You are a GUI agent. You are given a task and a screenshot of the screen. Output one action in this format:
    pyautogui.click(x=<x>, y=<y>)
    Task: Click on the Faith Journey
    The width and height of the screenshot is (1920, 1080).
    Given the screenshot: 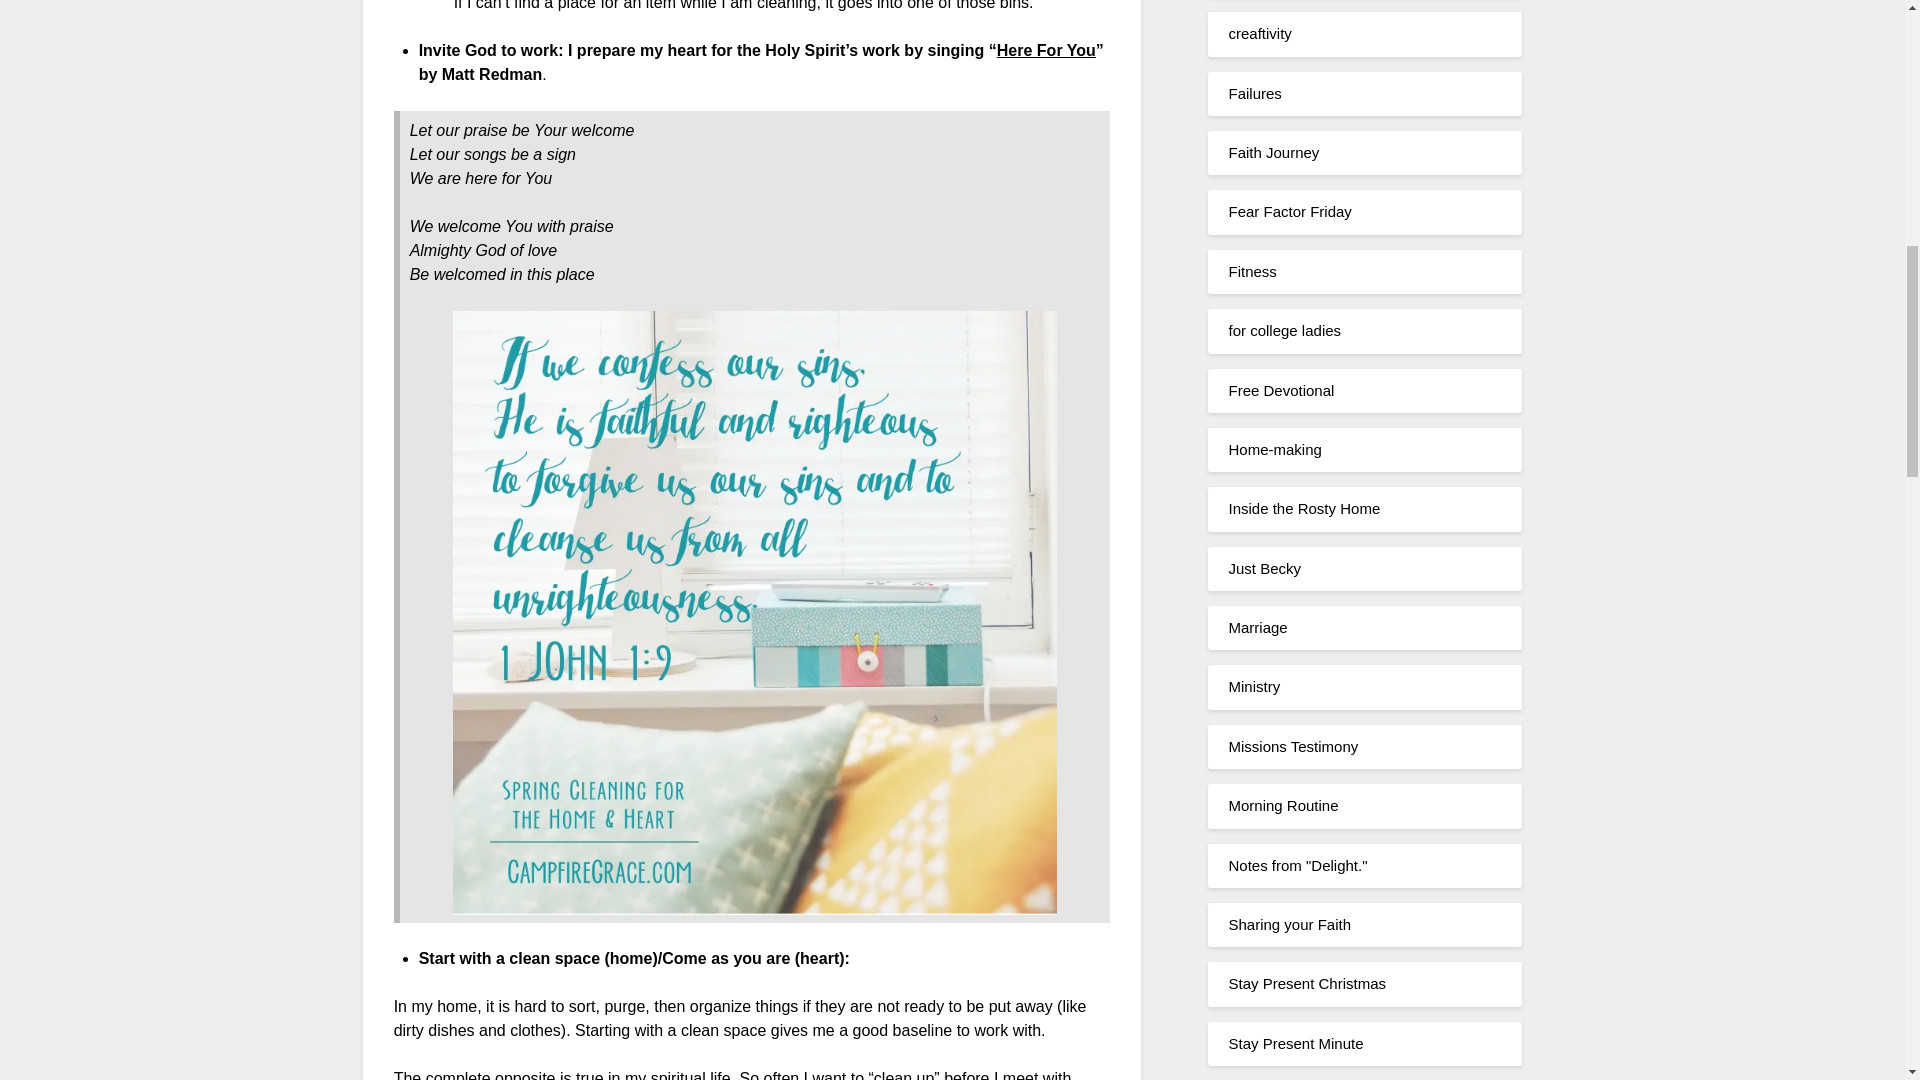 What is the action you would take?
    pyautogui.click(x=1274, y=152)
    